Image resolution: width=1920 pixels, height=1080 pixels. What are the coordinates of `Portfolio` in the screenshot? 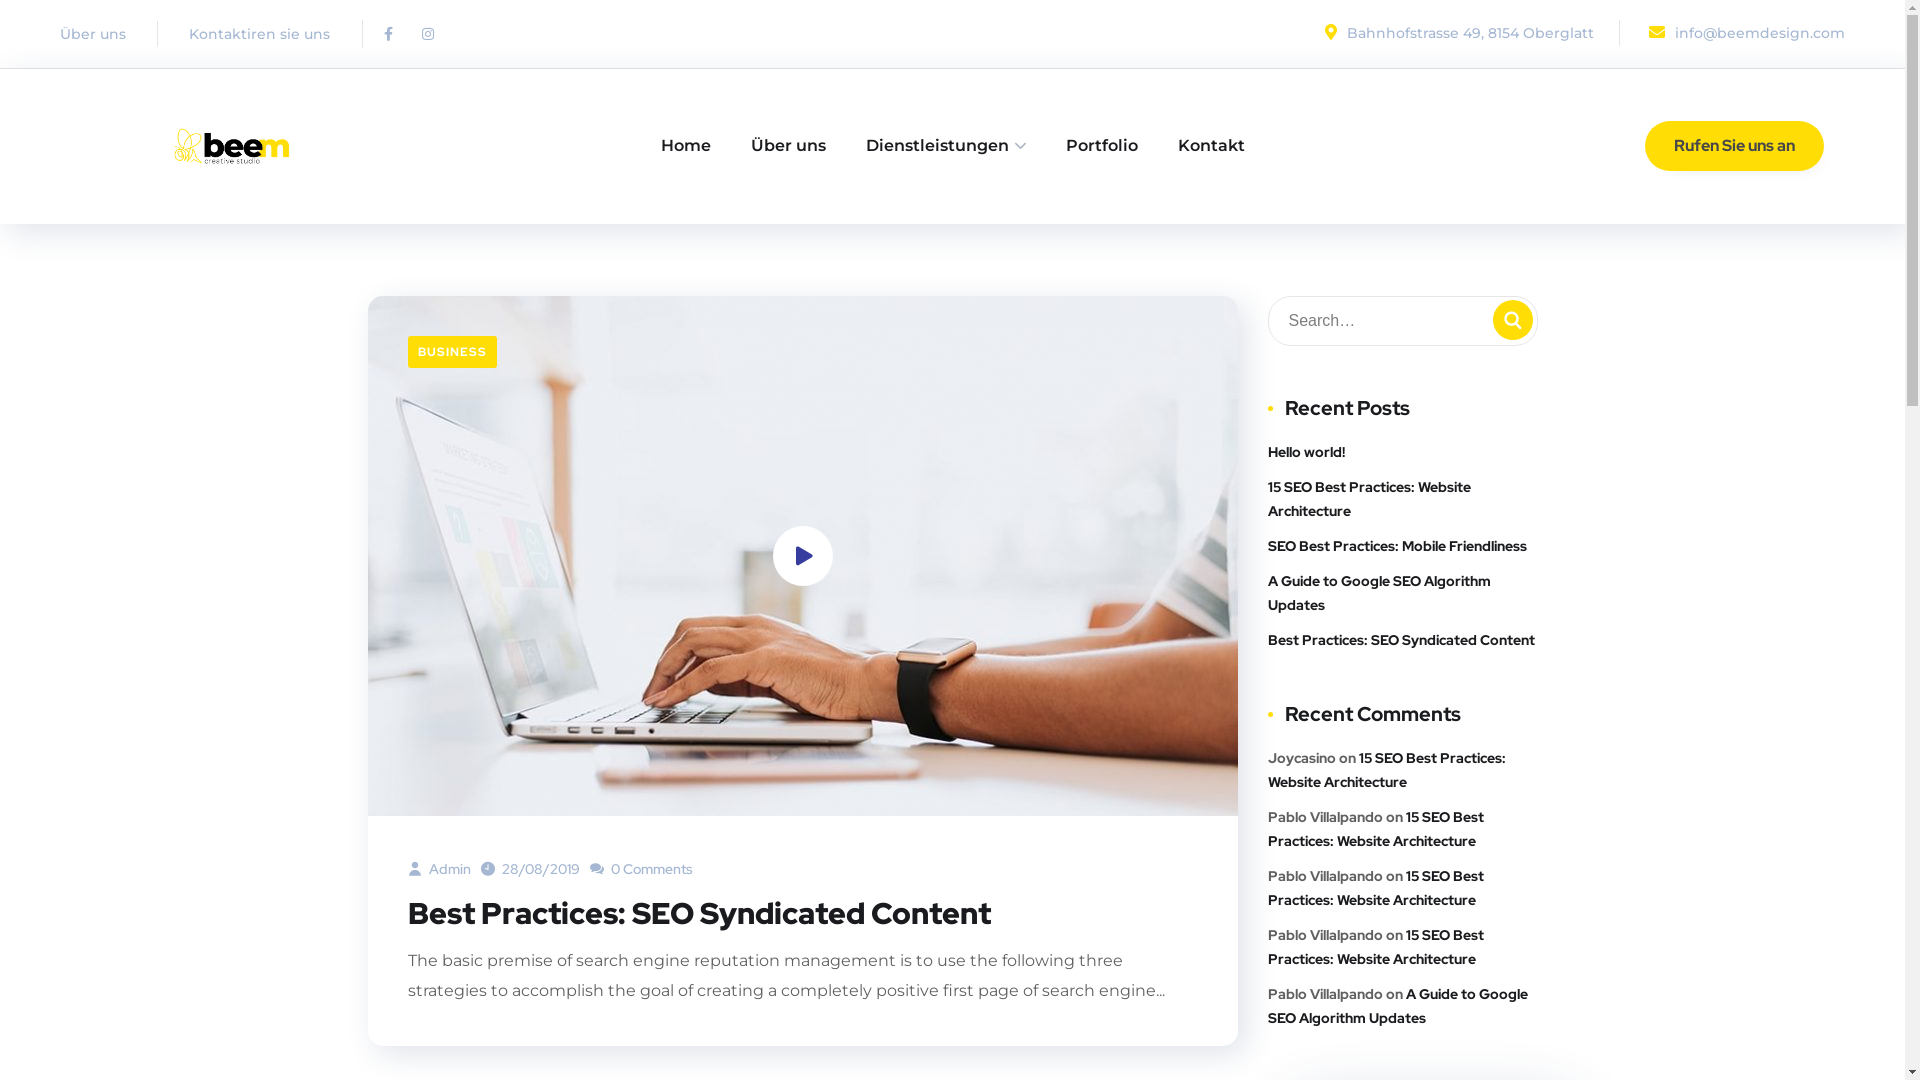 It's located at (1102, 146).